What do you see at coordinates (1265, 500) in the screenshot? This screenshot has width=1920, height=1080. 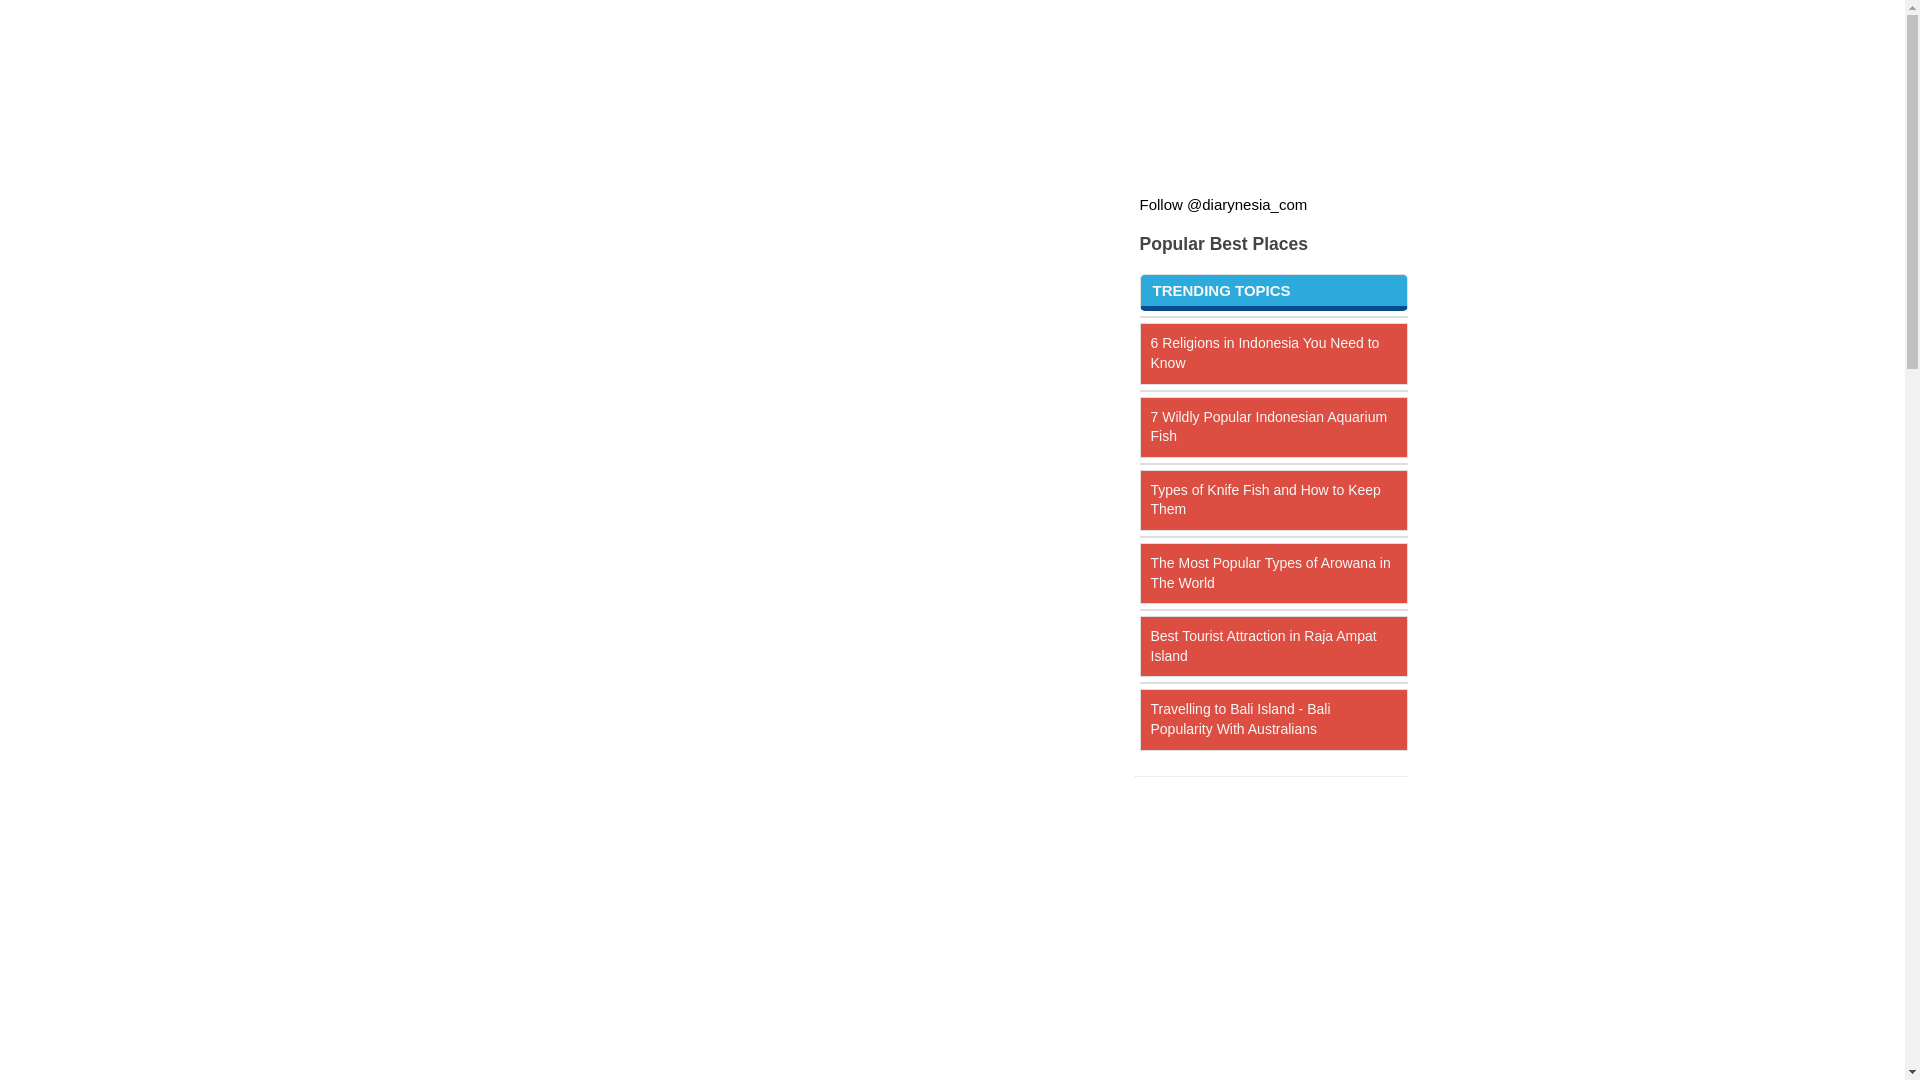 I see `Types of Knife Fish and How to Keep Them` at bounding box center [1265, 500].